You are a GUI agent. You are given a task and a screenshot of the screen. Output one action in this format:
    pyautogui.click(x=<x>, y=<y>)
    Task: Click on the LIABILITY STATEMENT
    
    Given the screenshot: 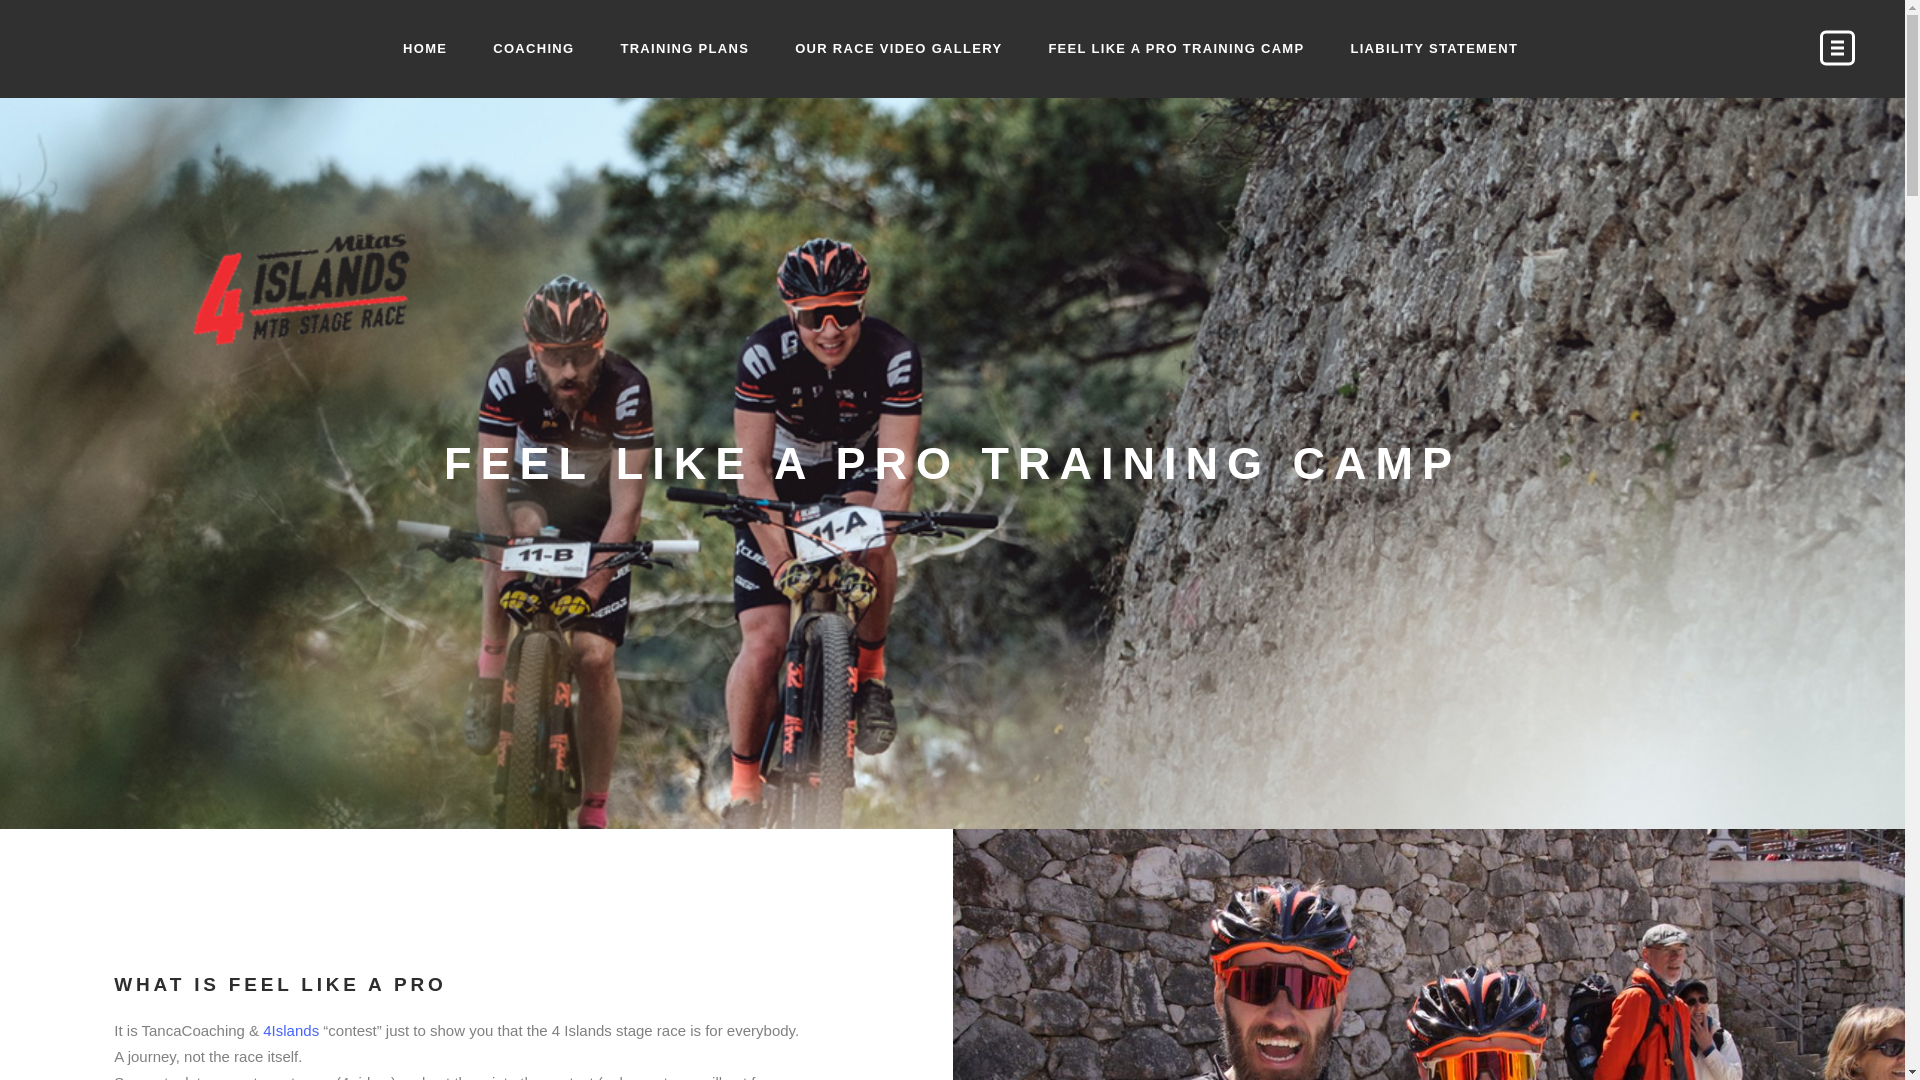 What is the action you would take?
    pyautogui.click(x=1434, y=49)
    